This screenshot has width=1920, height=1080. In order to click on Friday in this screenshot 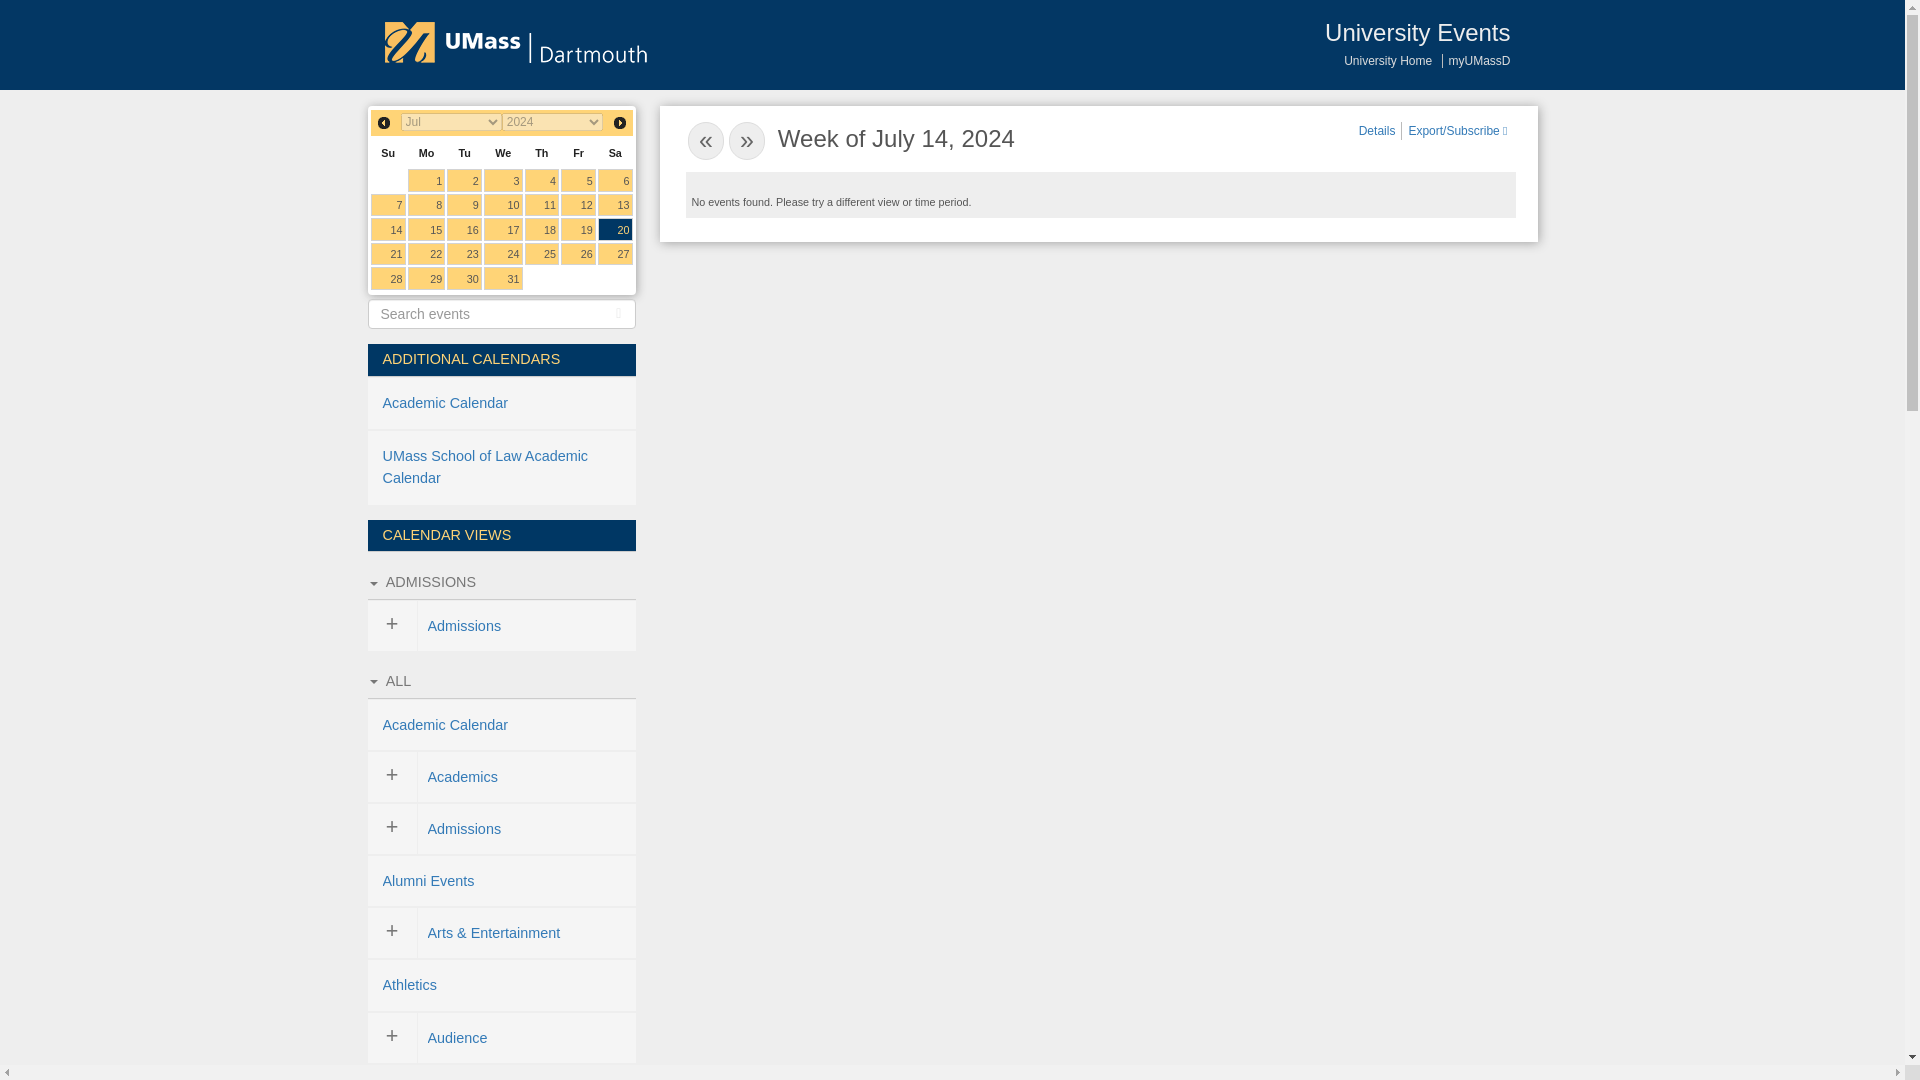, I will do `click(578, 152)`.